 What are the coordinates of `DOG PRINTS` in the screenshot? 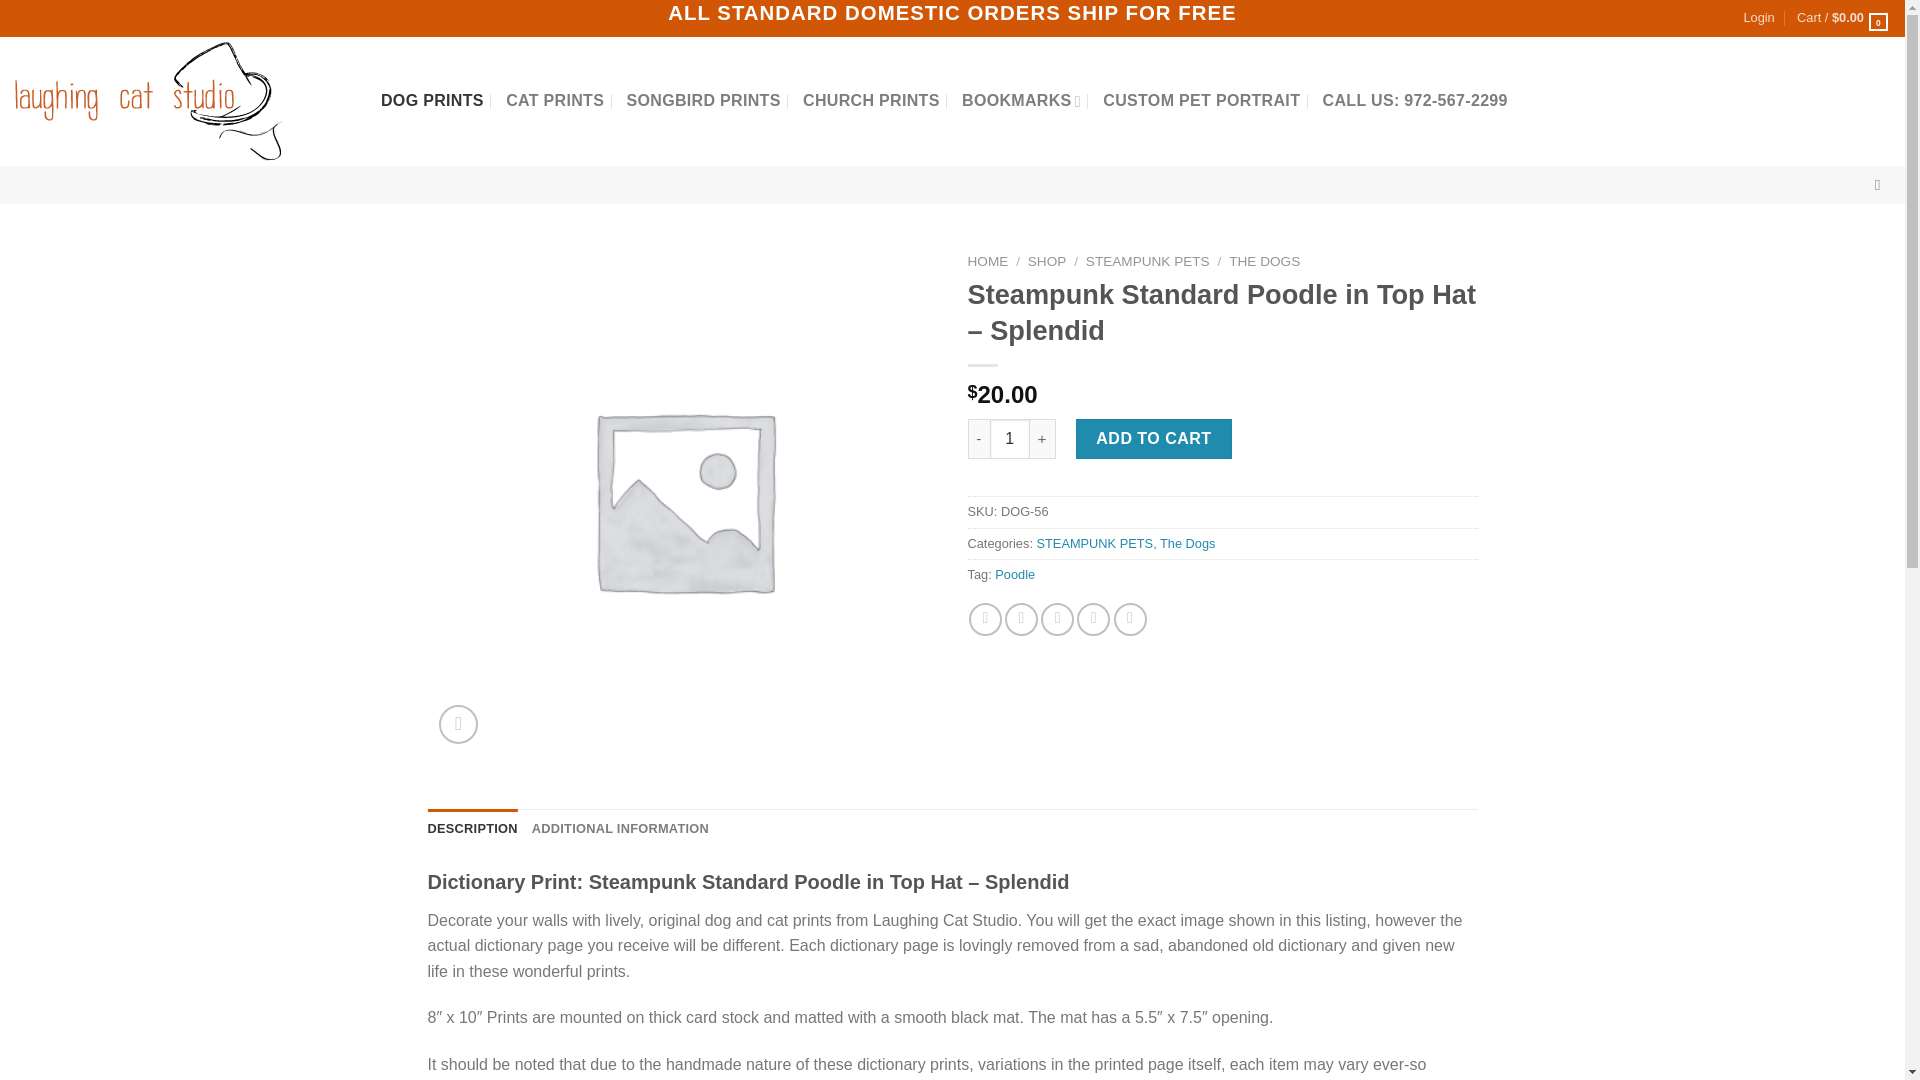 It's located at (432, 100).